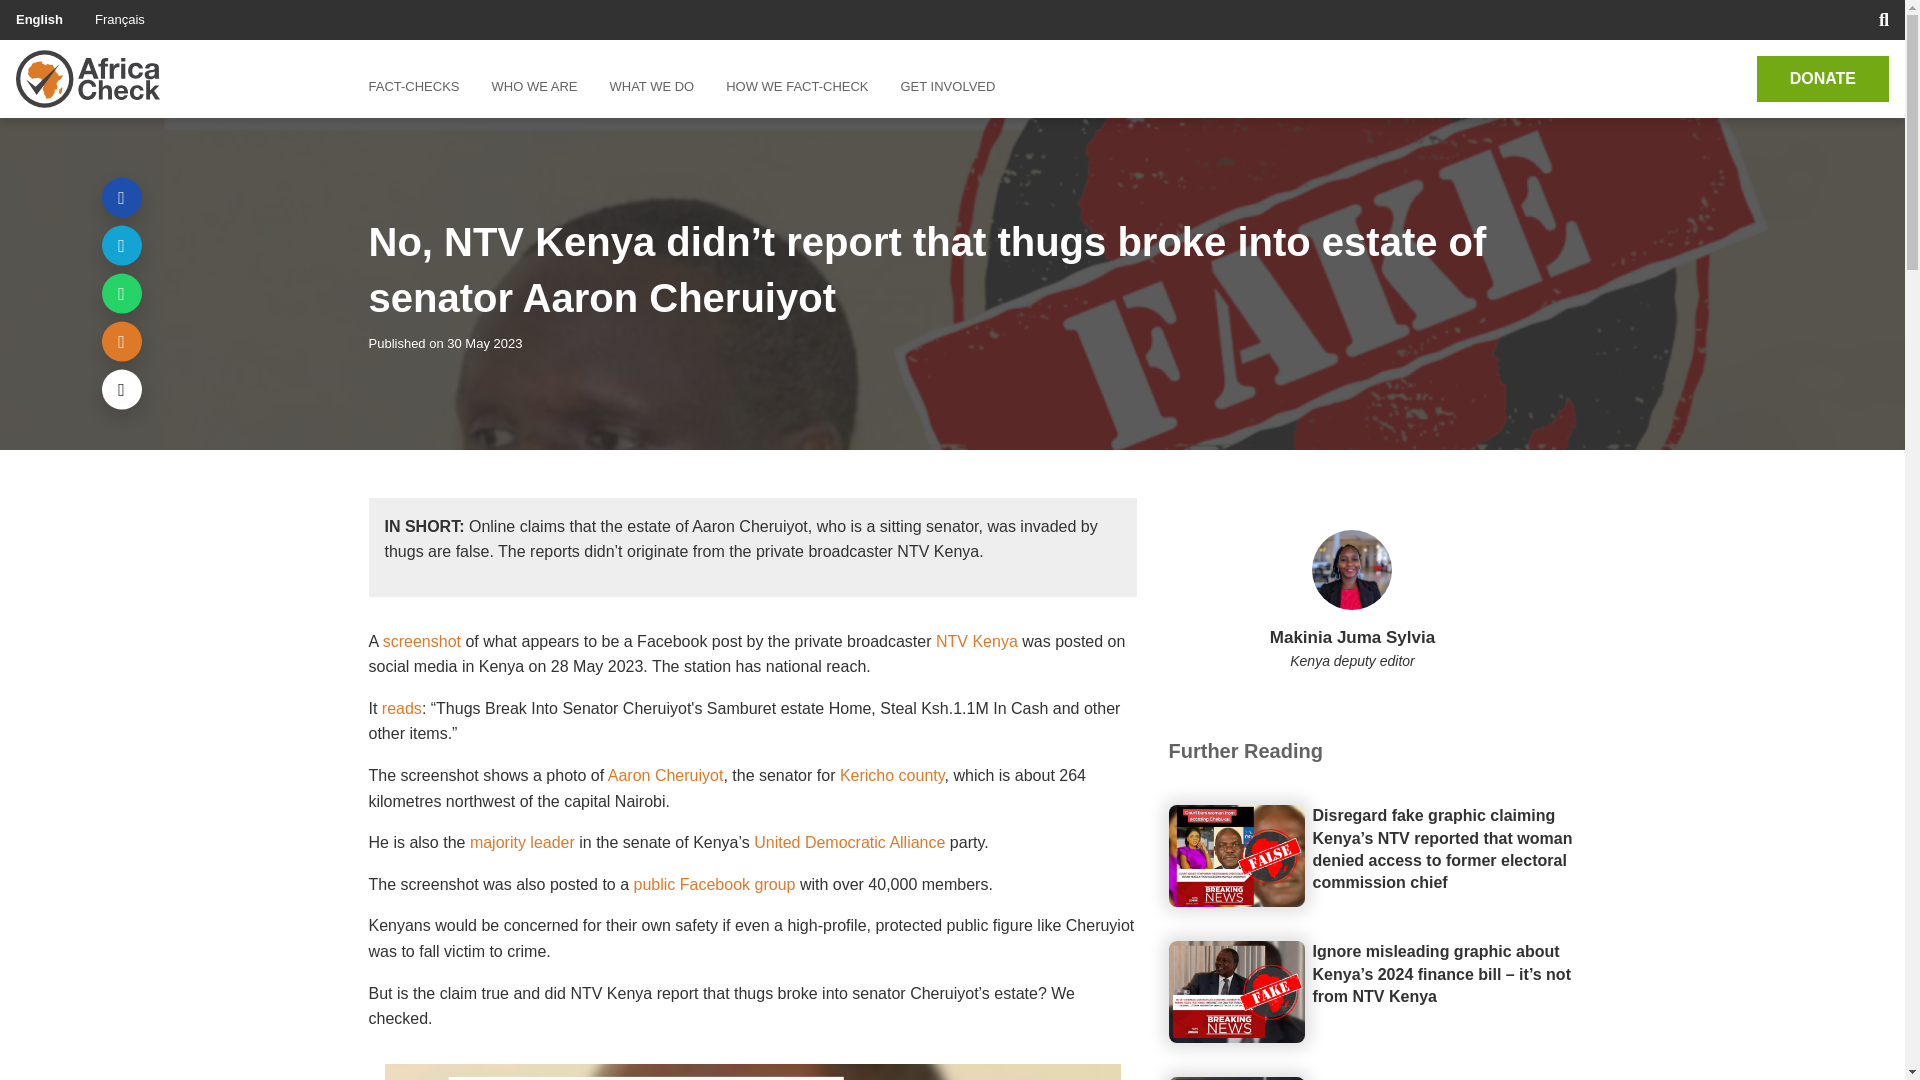 Image resolution: width=1920 pixels, height=1080 pixels. I want to click on FACT-CHECKS, so click(421, 86).